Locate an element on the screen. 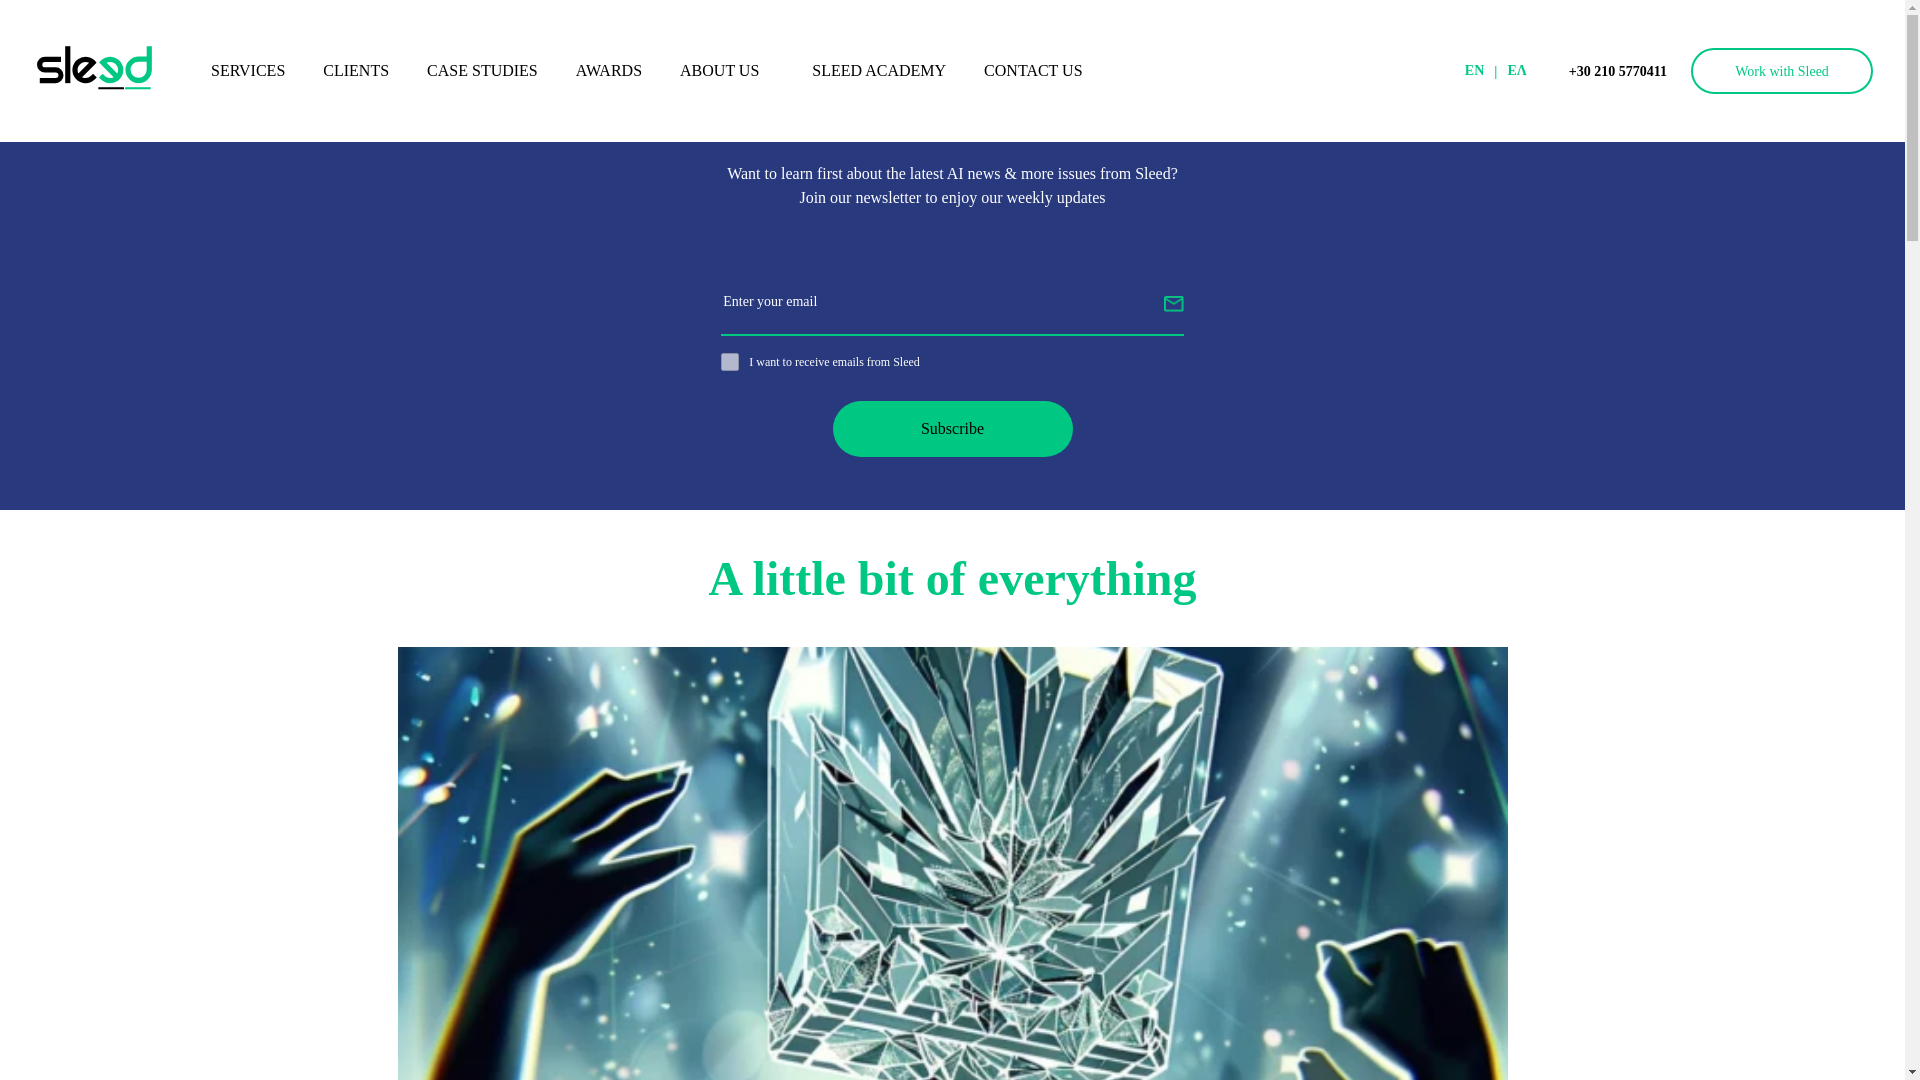 The width and height of the screenshot is (1920, 1080). SERVICES is located at coordinates (247, 70).